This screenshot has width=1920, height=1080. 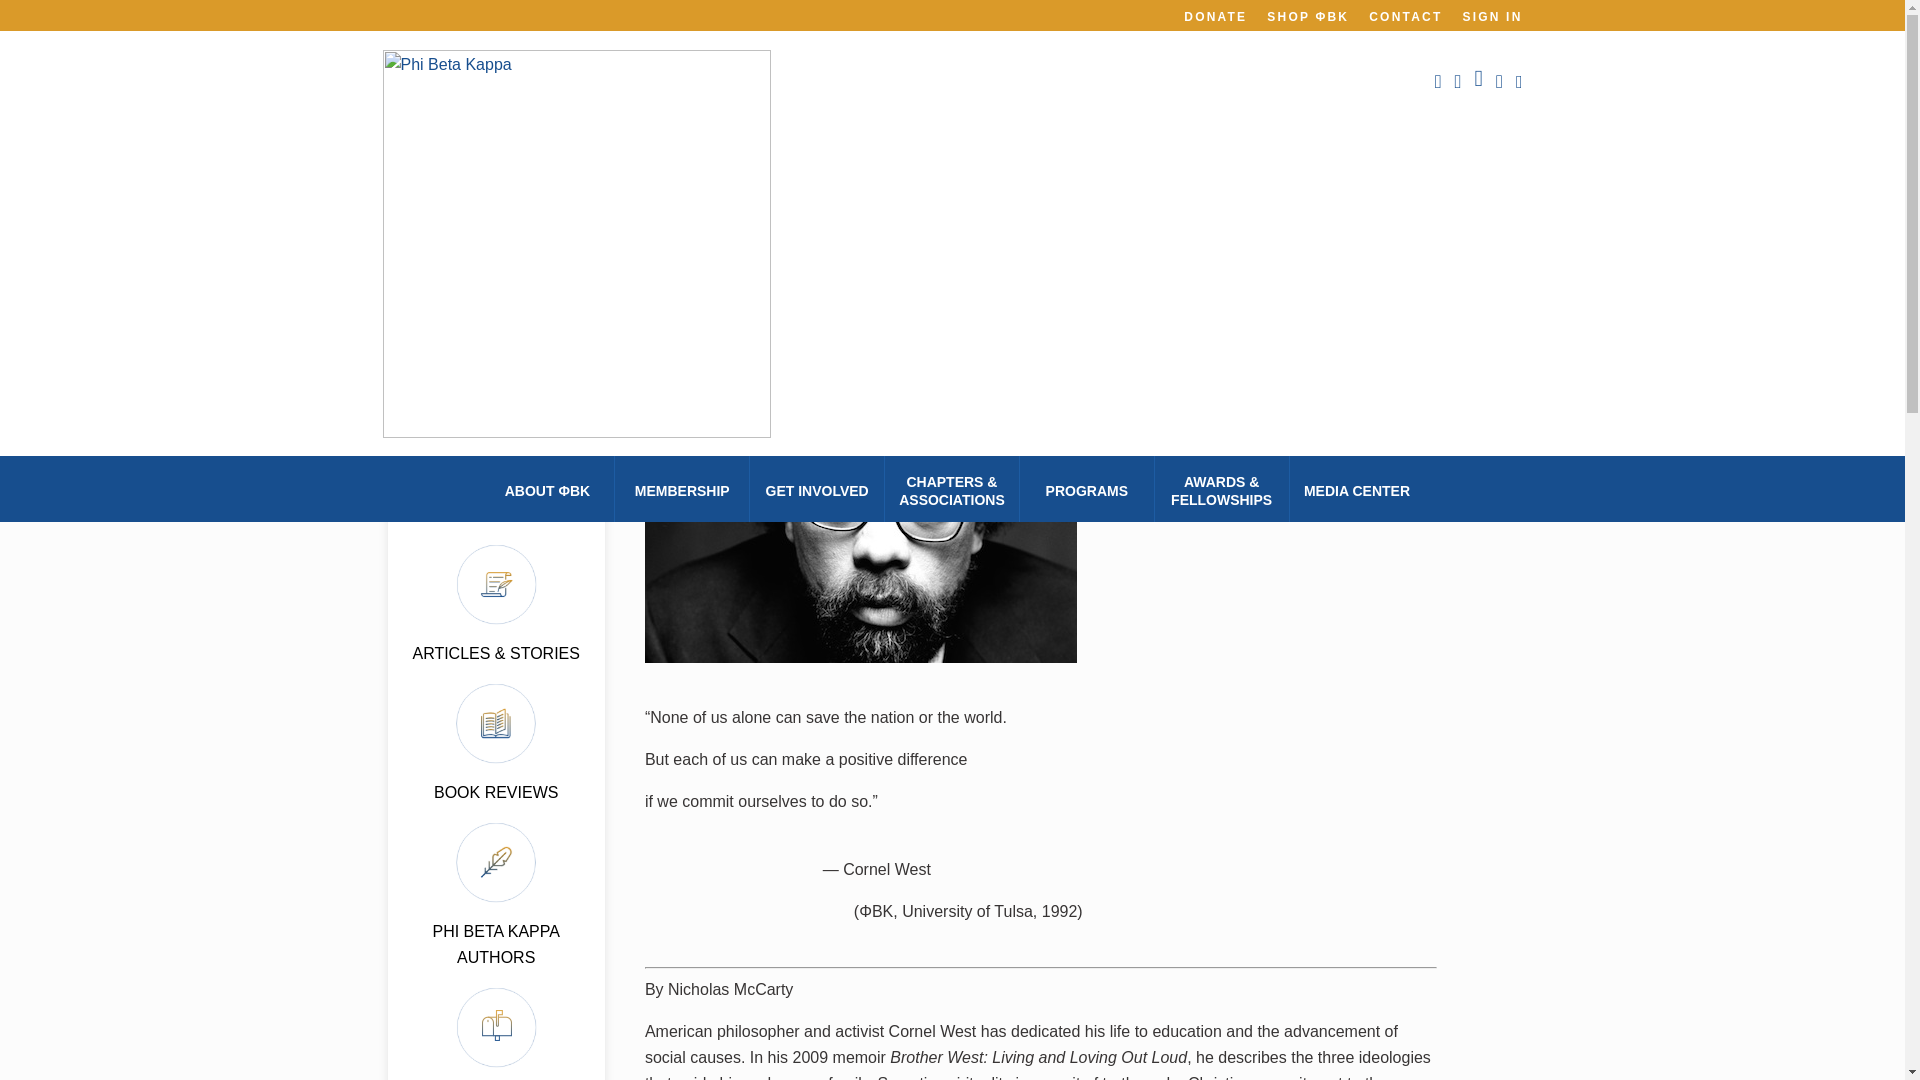 What do you see at coordinates (508, 344) in the screenshot?
I see `Search` at bounding box center [508, 344].